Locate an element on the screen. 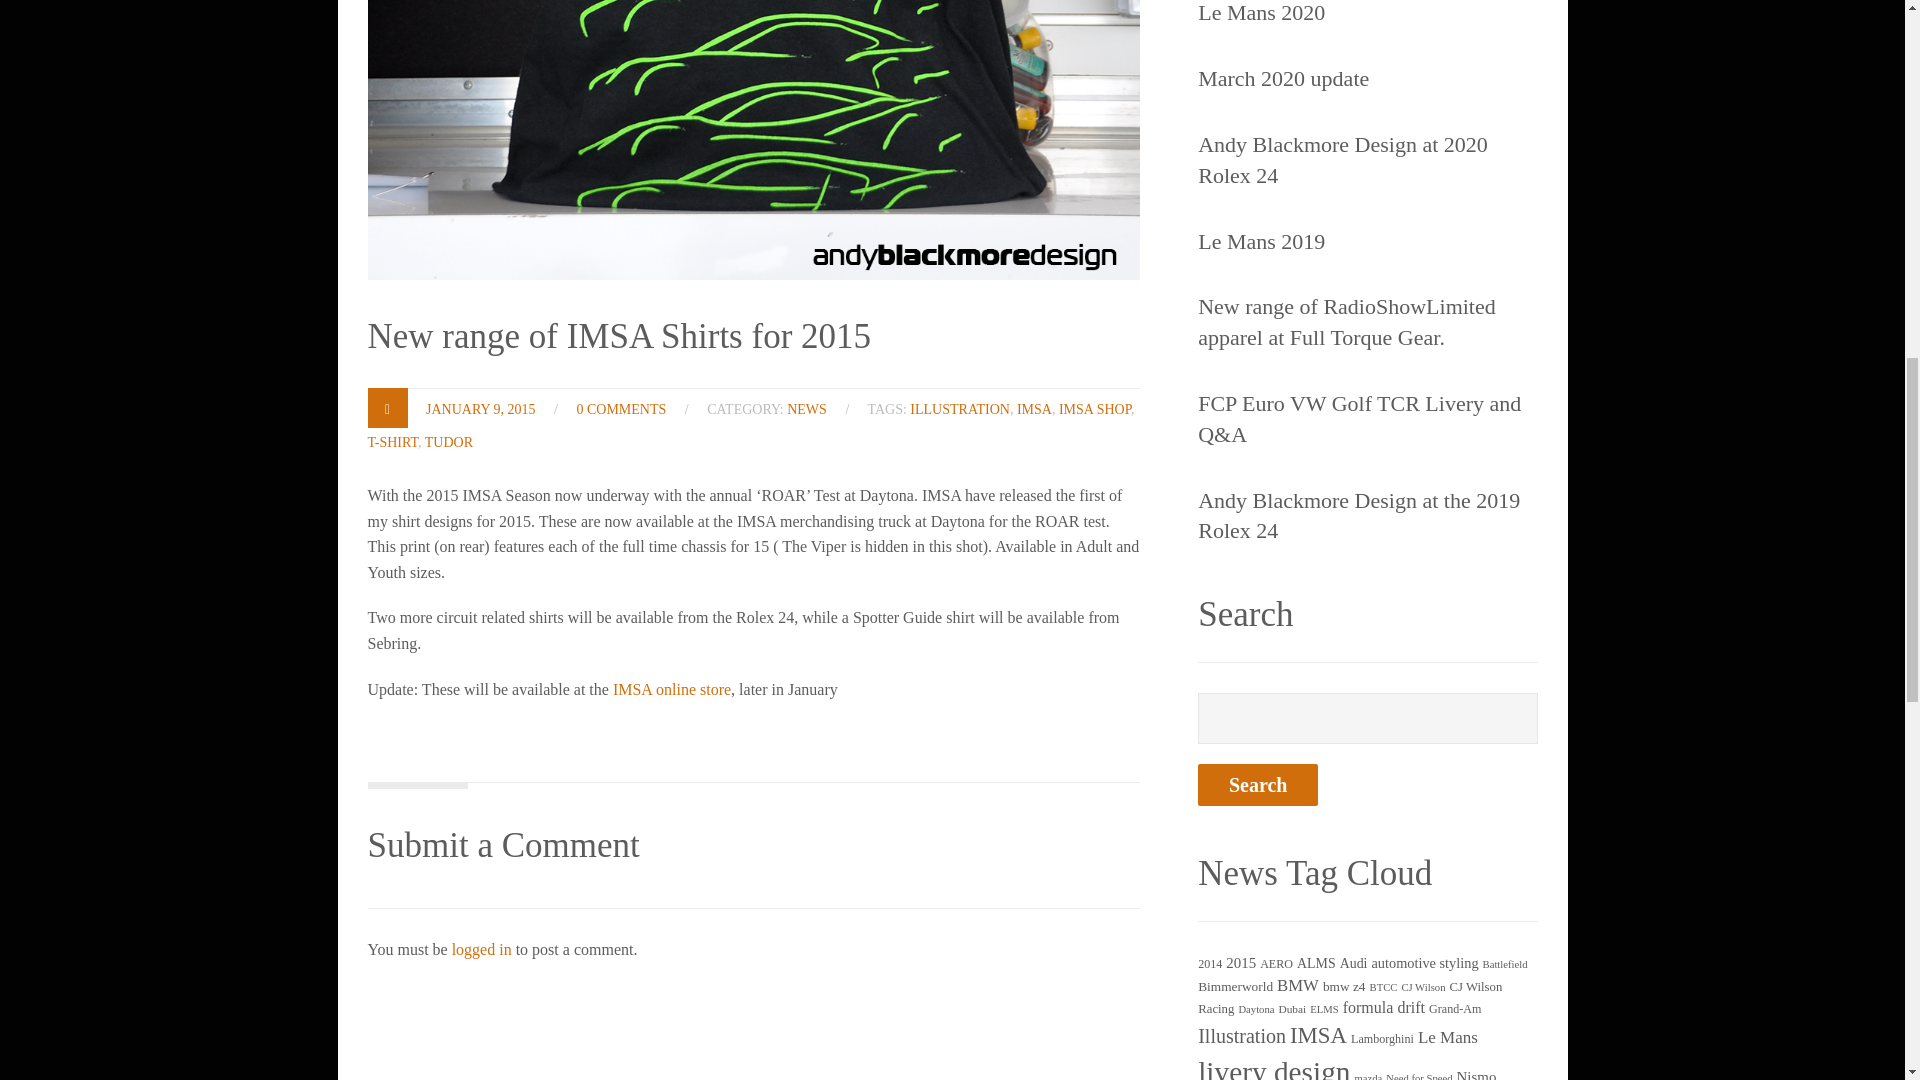 This screenshot has height=1080, width=1920. JANUARY 9, 2015 is located at coordinates (480, 408).